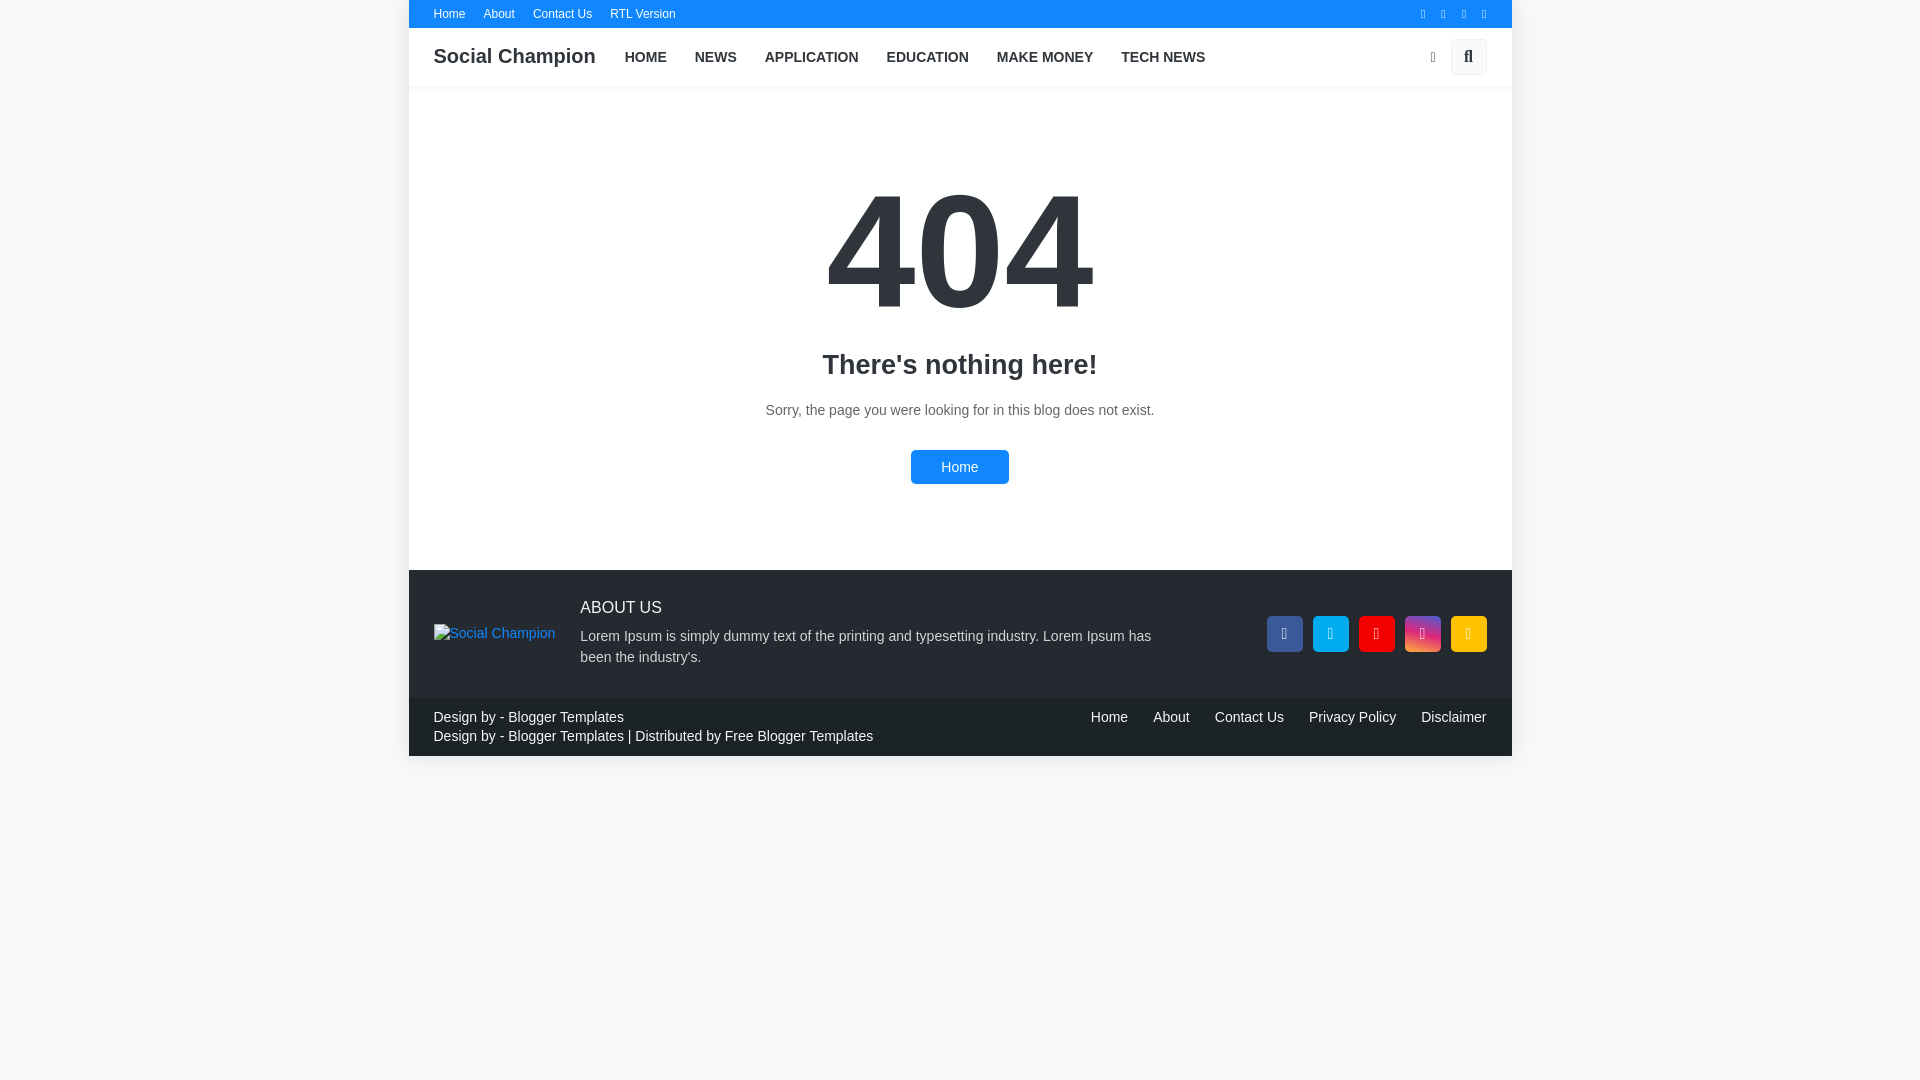 The image size is (1920, 1080). I want to click on youtube, so click(1375, 634).